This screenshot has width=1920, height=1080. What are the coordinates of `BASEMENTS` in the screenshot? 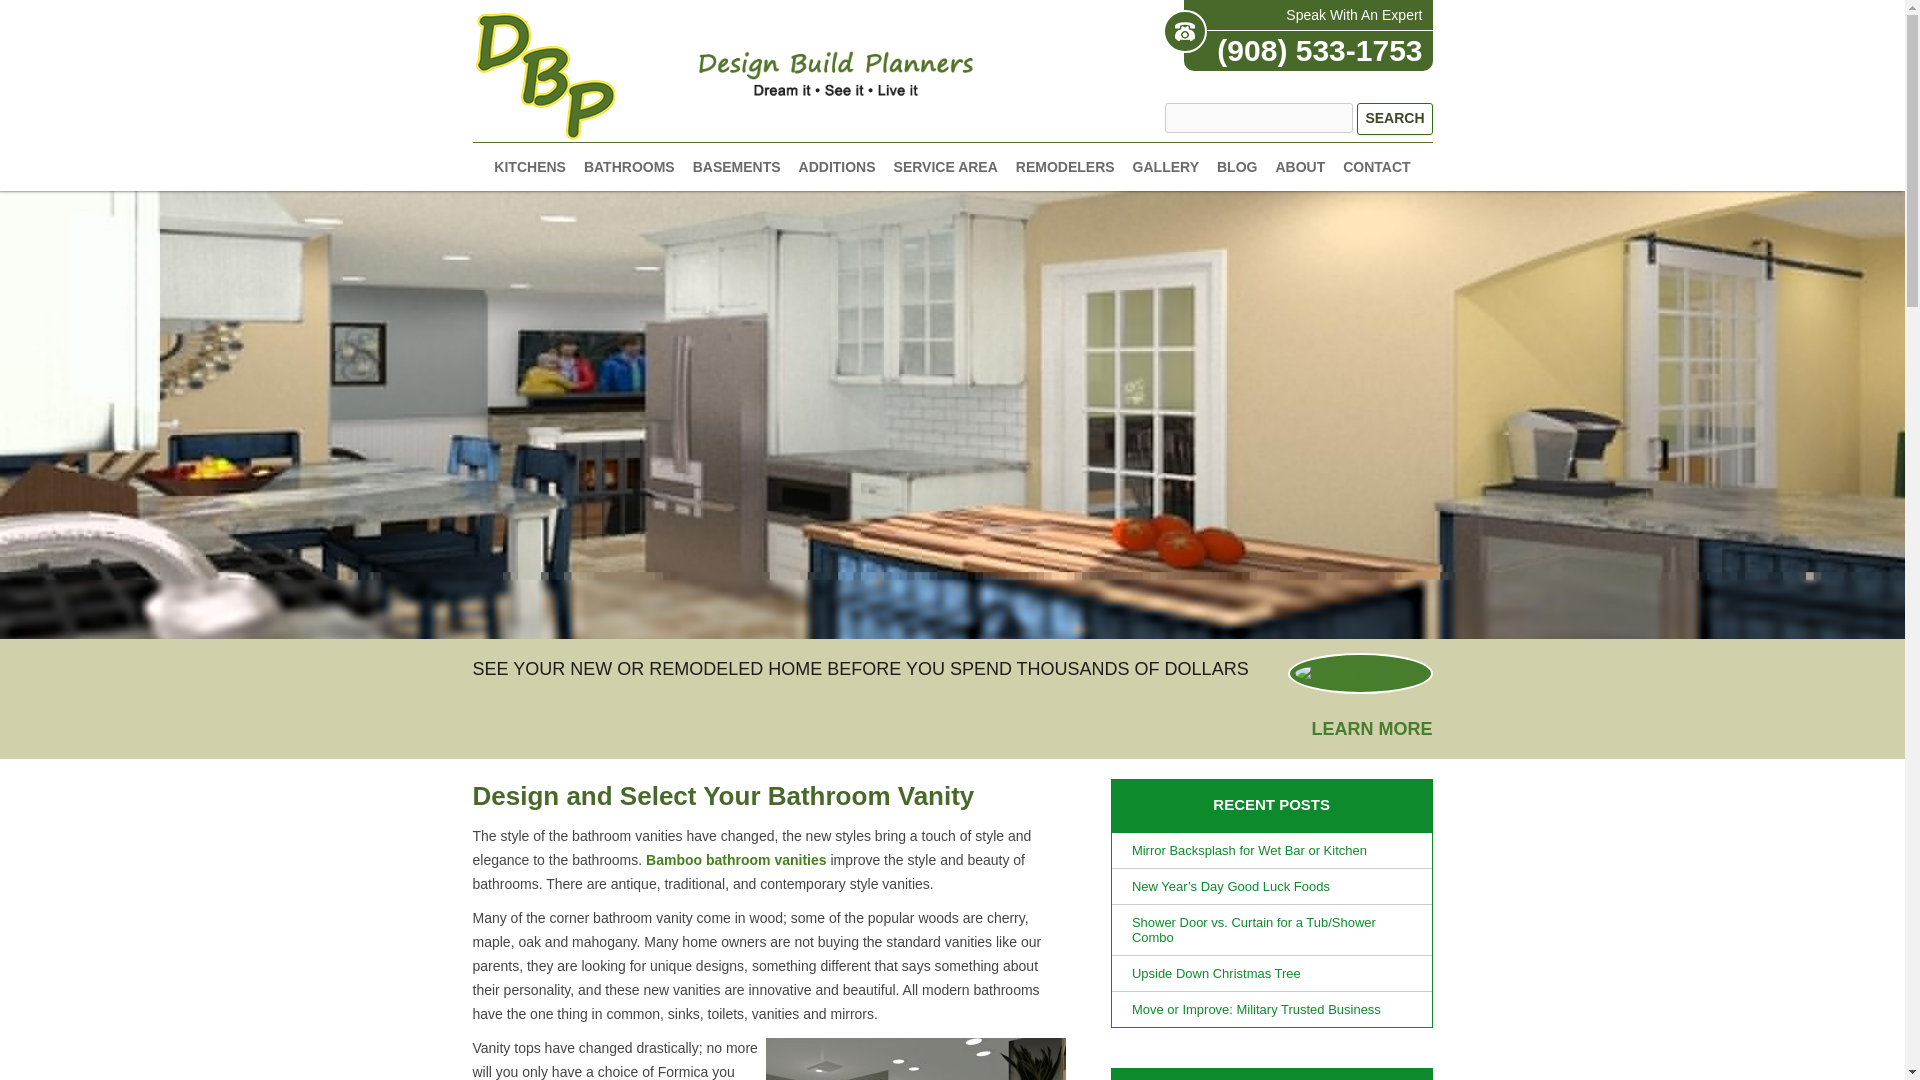 It's located at (737, 166).